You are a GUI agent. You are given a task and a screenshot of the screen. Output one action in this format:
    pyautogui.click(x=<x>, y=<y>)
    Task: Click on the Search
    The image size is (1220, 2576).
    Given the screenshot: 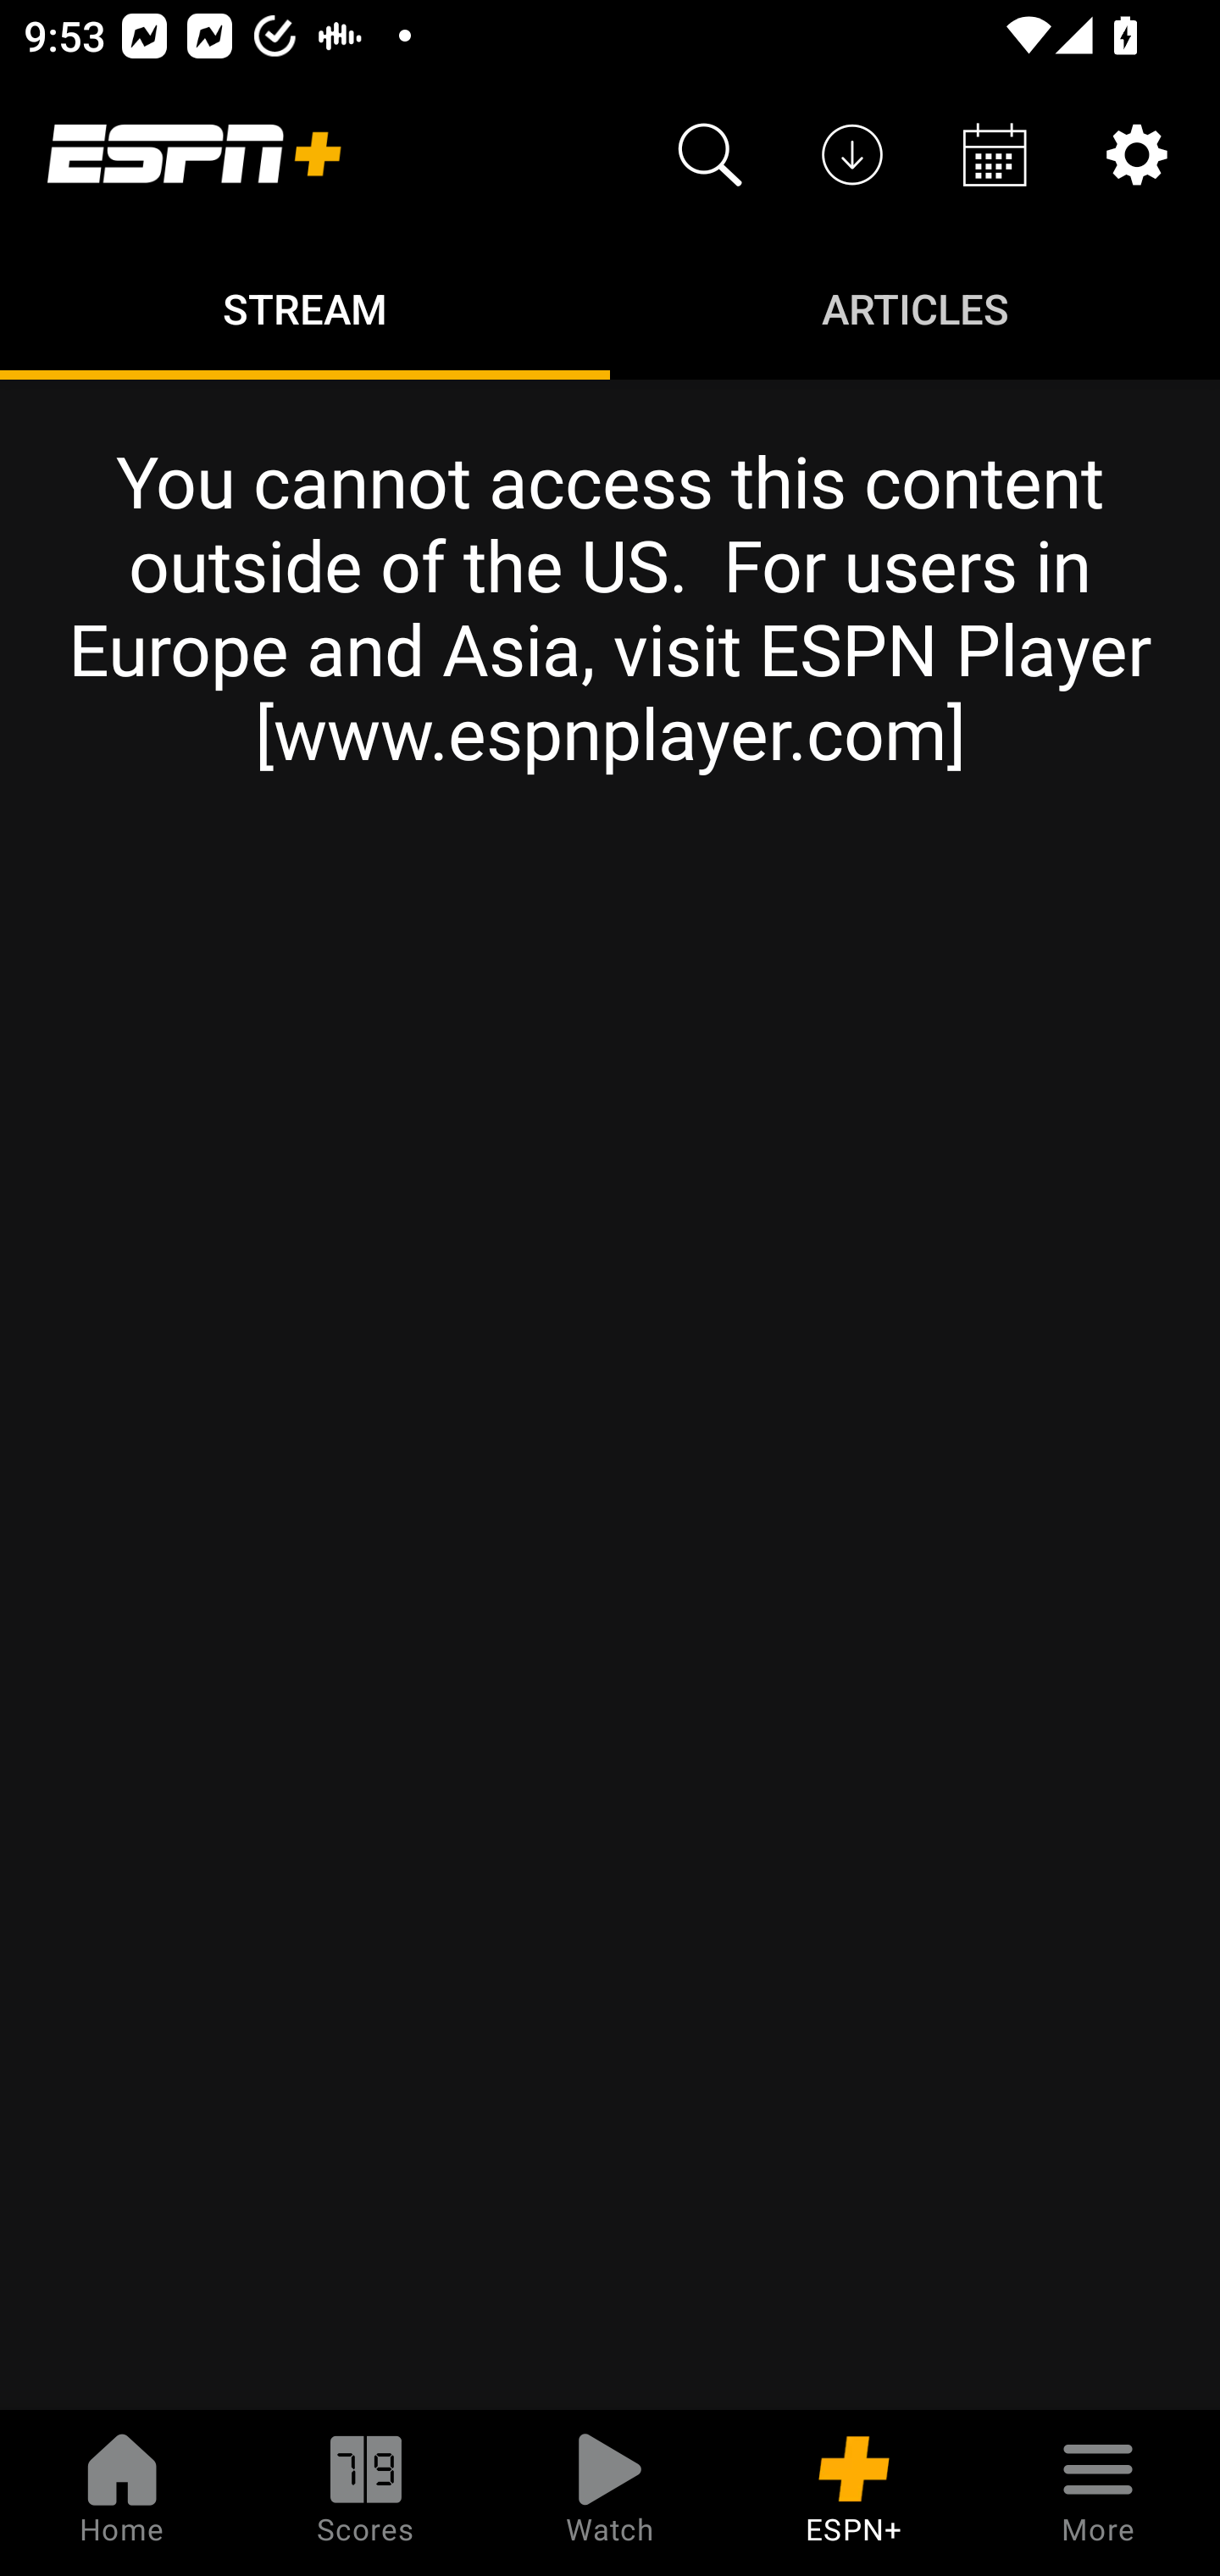 What is the action you would take?
    pyautogui.click(x=710, y=154)
    